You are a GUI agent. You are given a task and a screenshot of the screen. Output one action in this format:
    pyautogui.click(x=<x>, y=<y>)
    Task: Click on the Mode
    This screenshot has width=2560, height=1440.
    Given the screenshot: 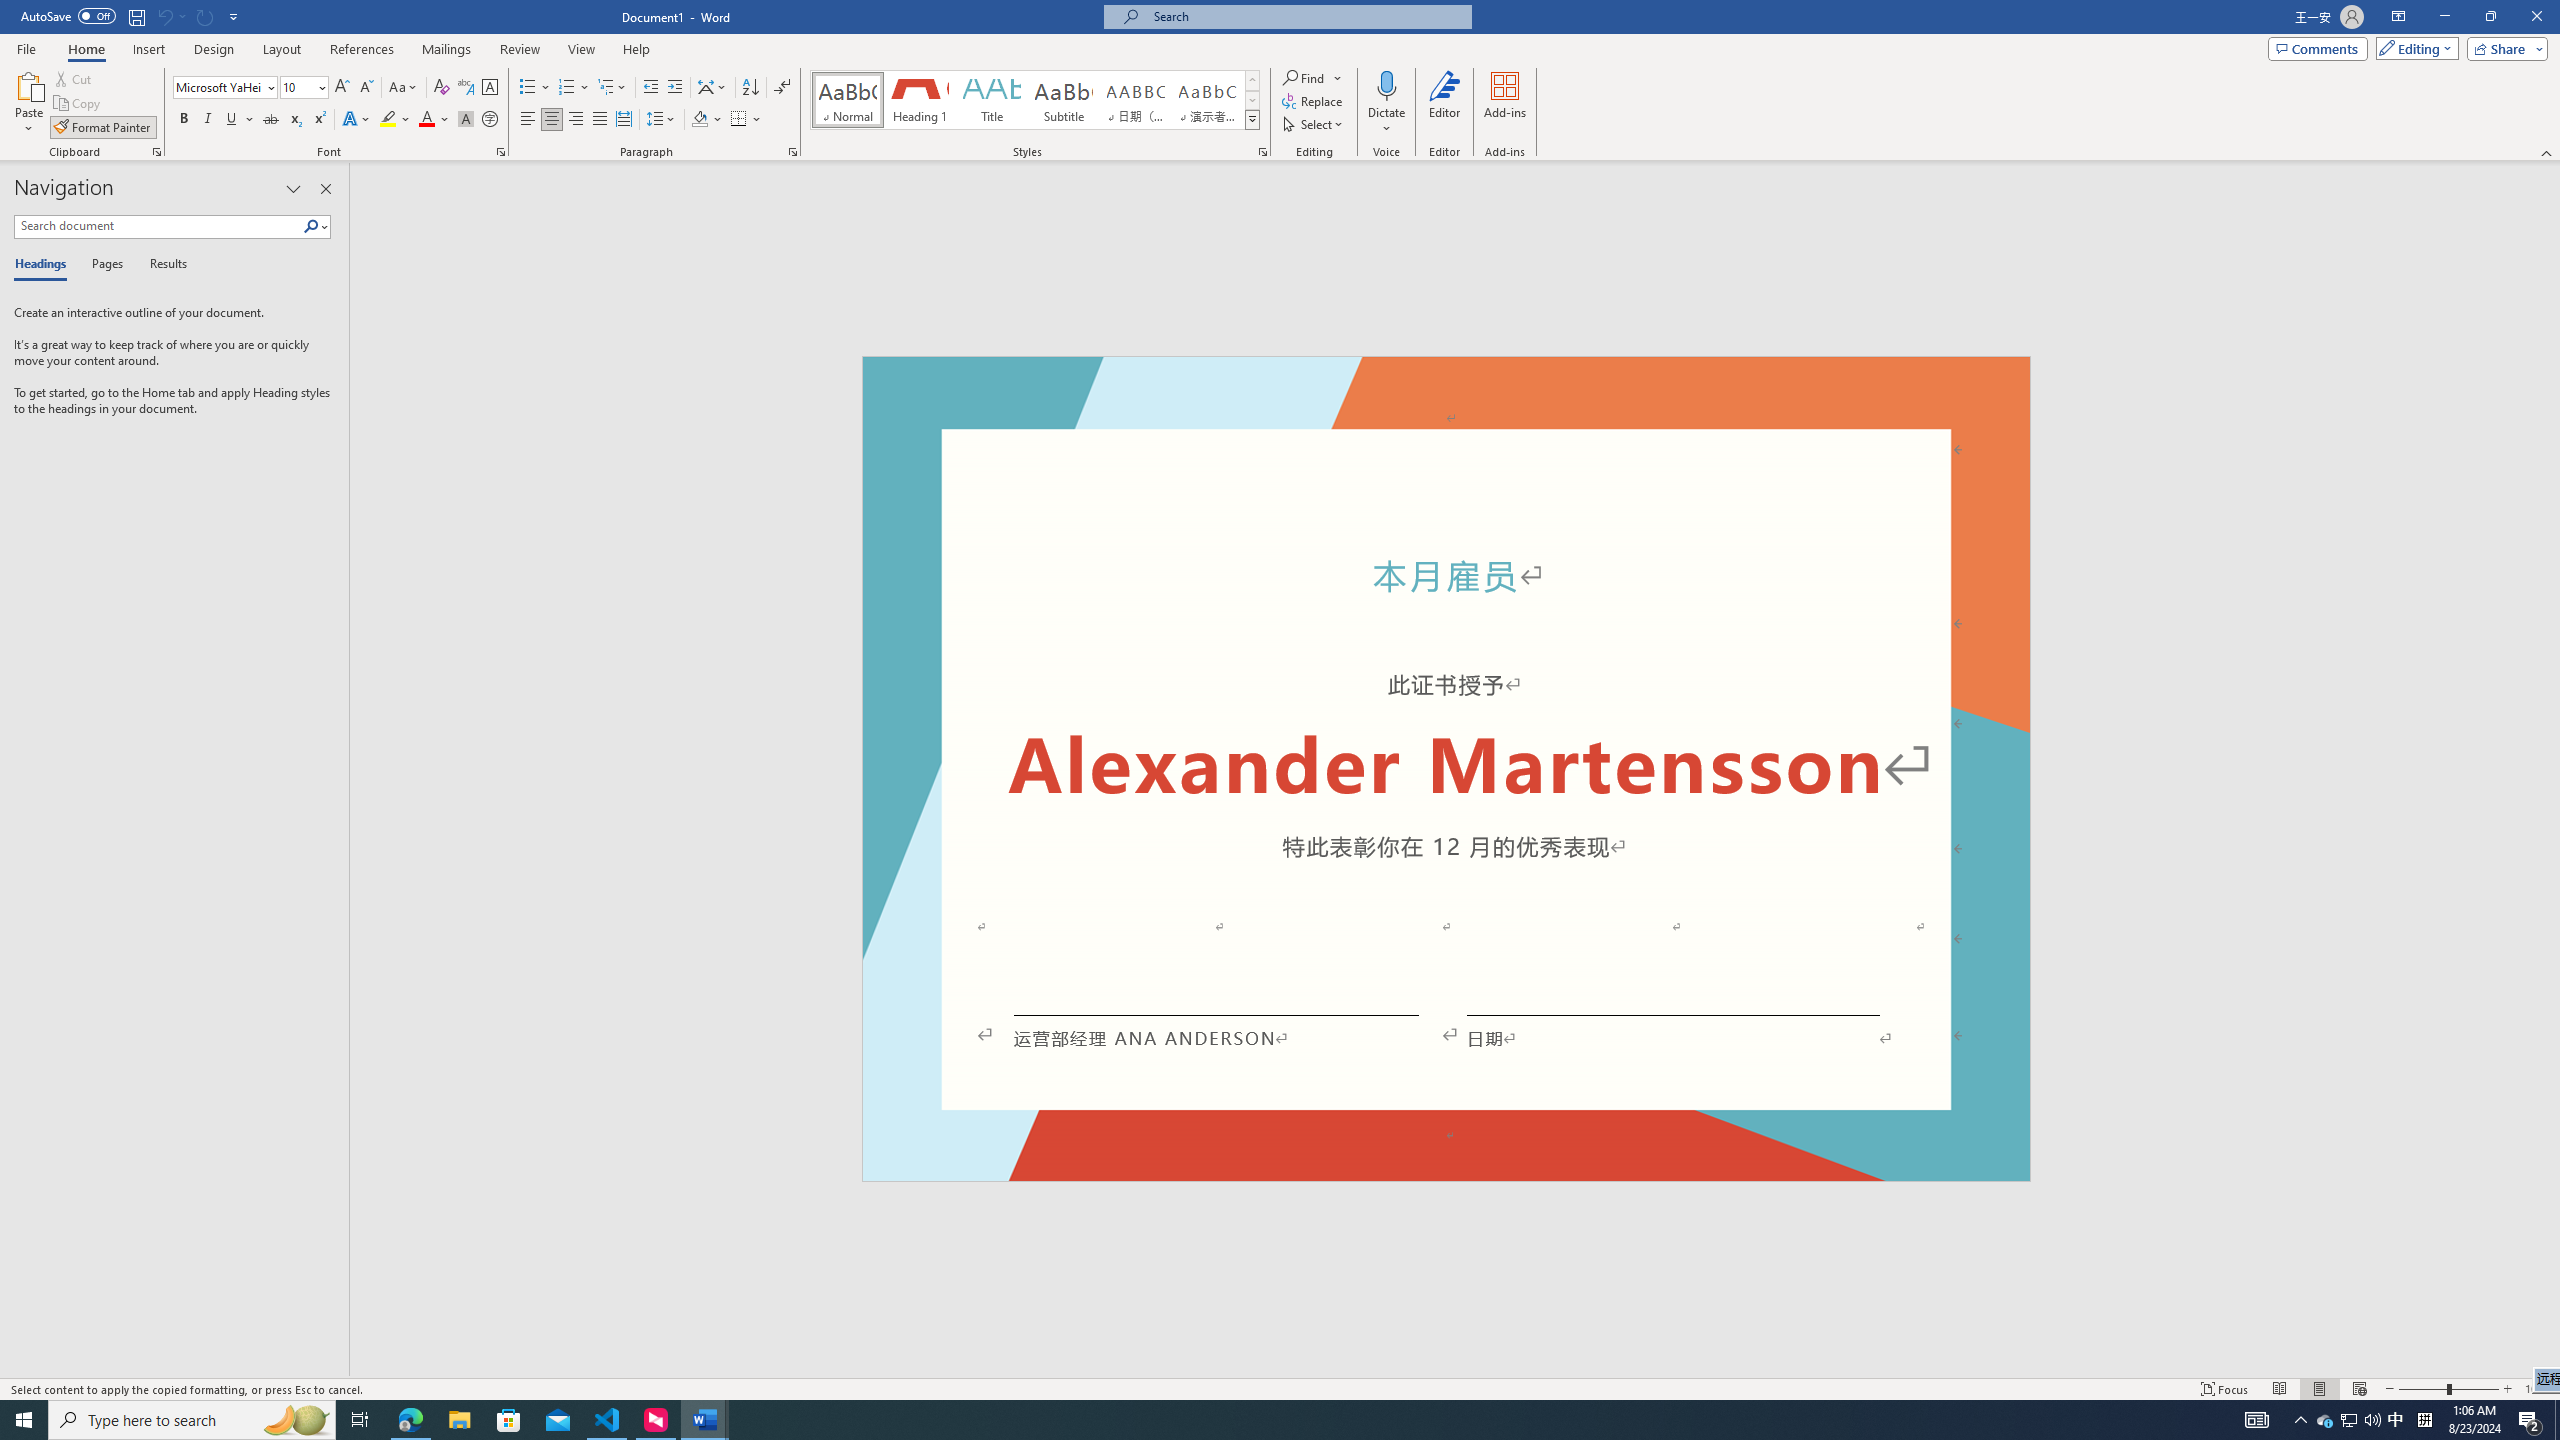 What is the action you would take?
    pyautogui.click(x=2414, y=48)
    